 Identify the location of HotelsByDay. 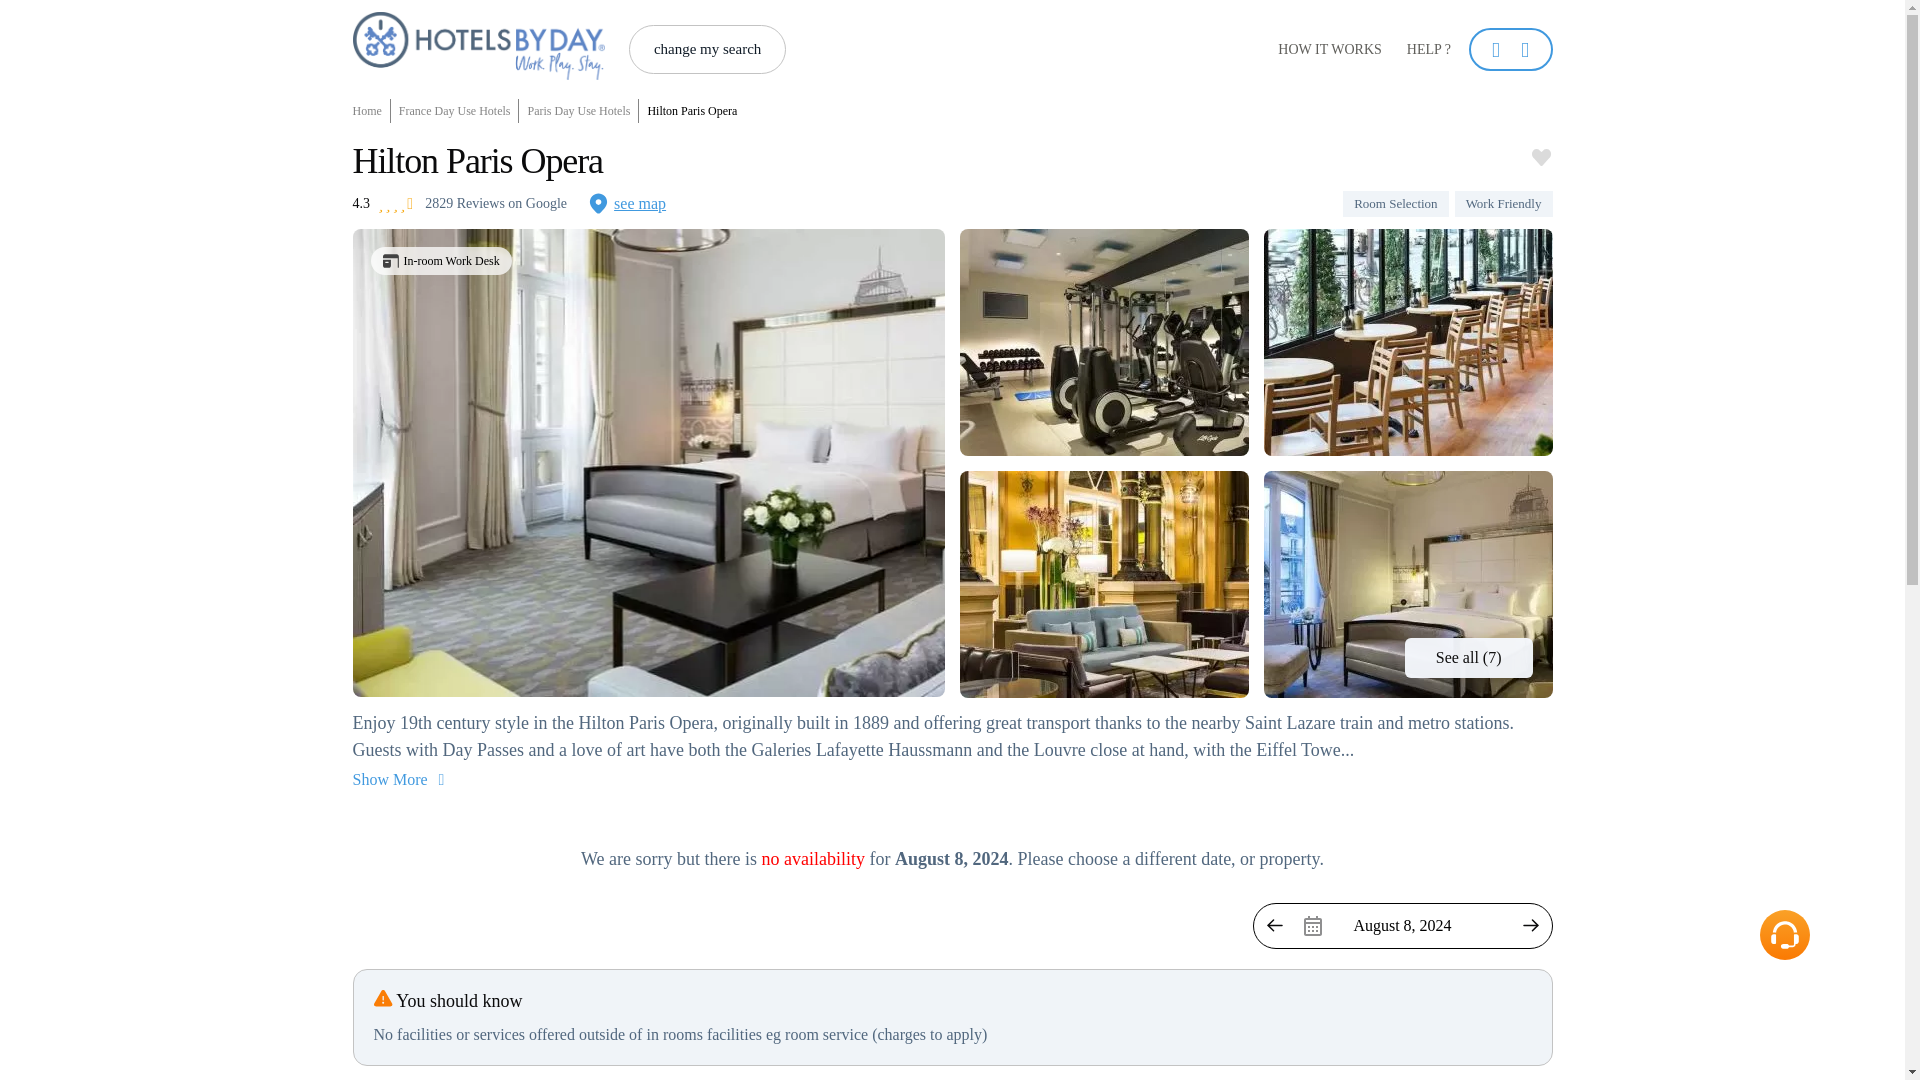
(478, 74).